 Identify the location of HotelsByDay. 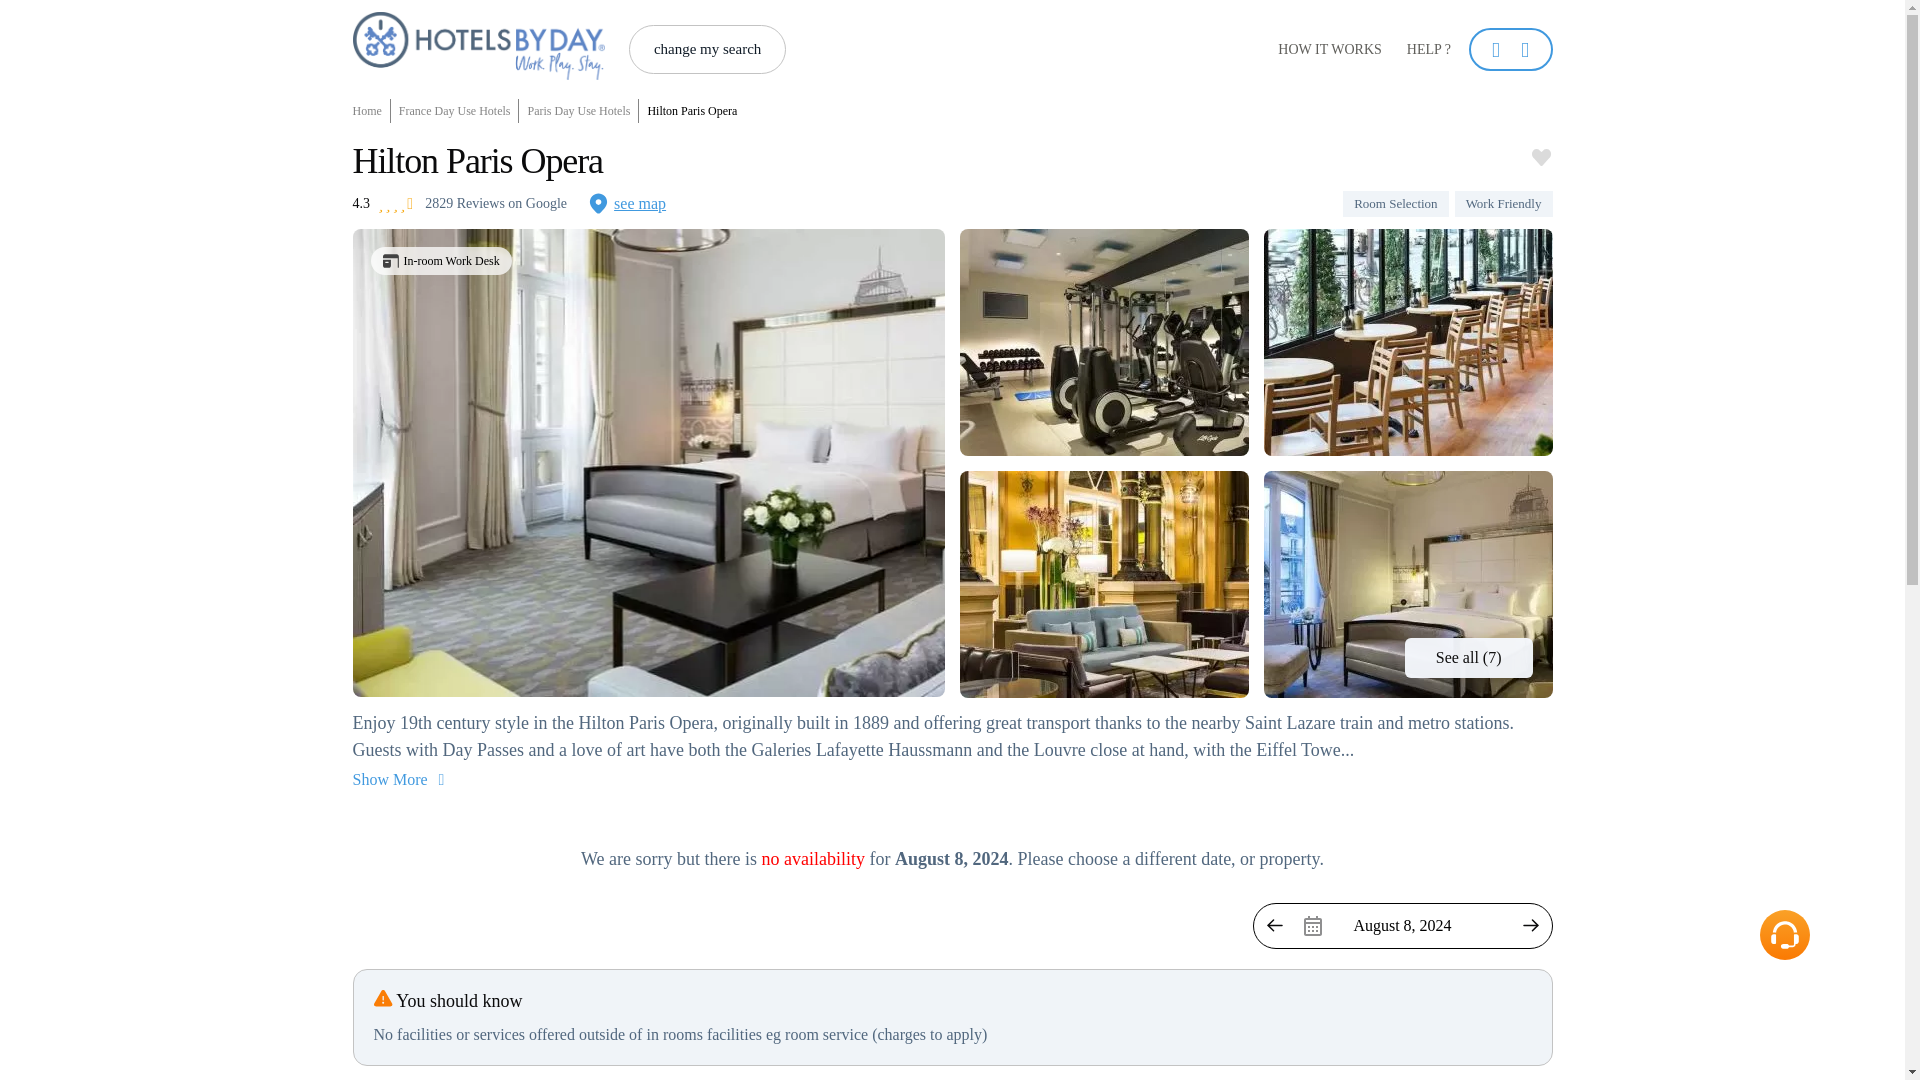
(478, 74).